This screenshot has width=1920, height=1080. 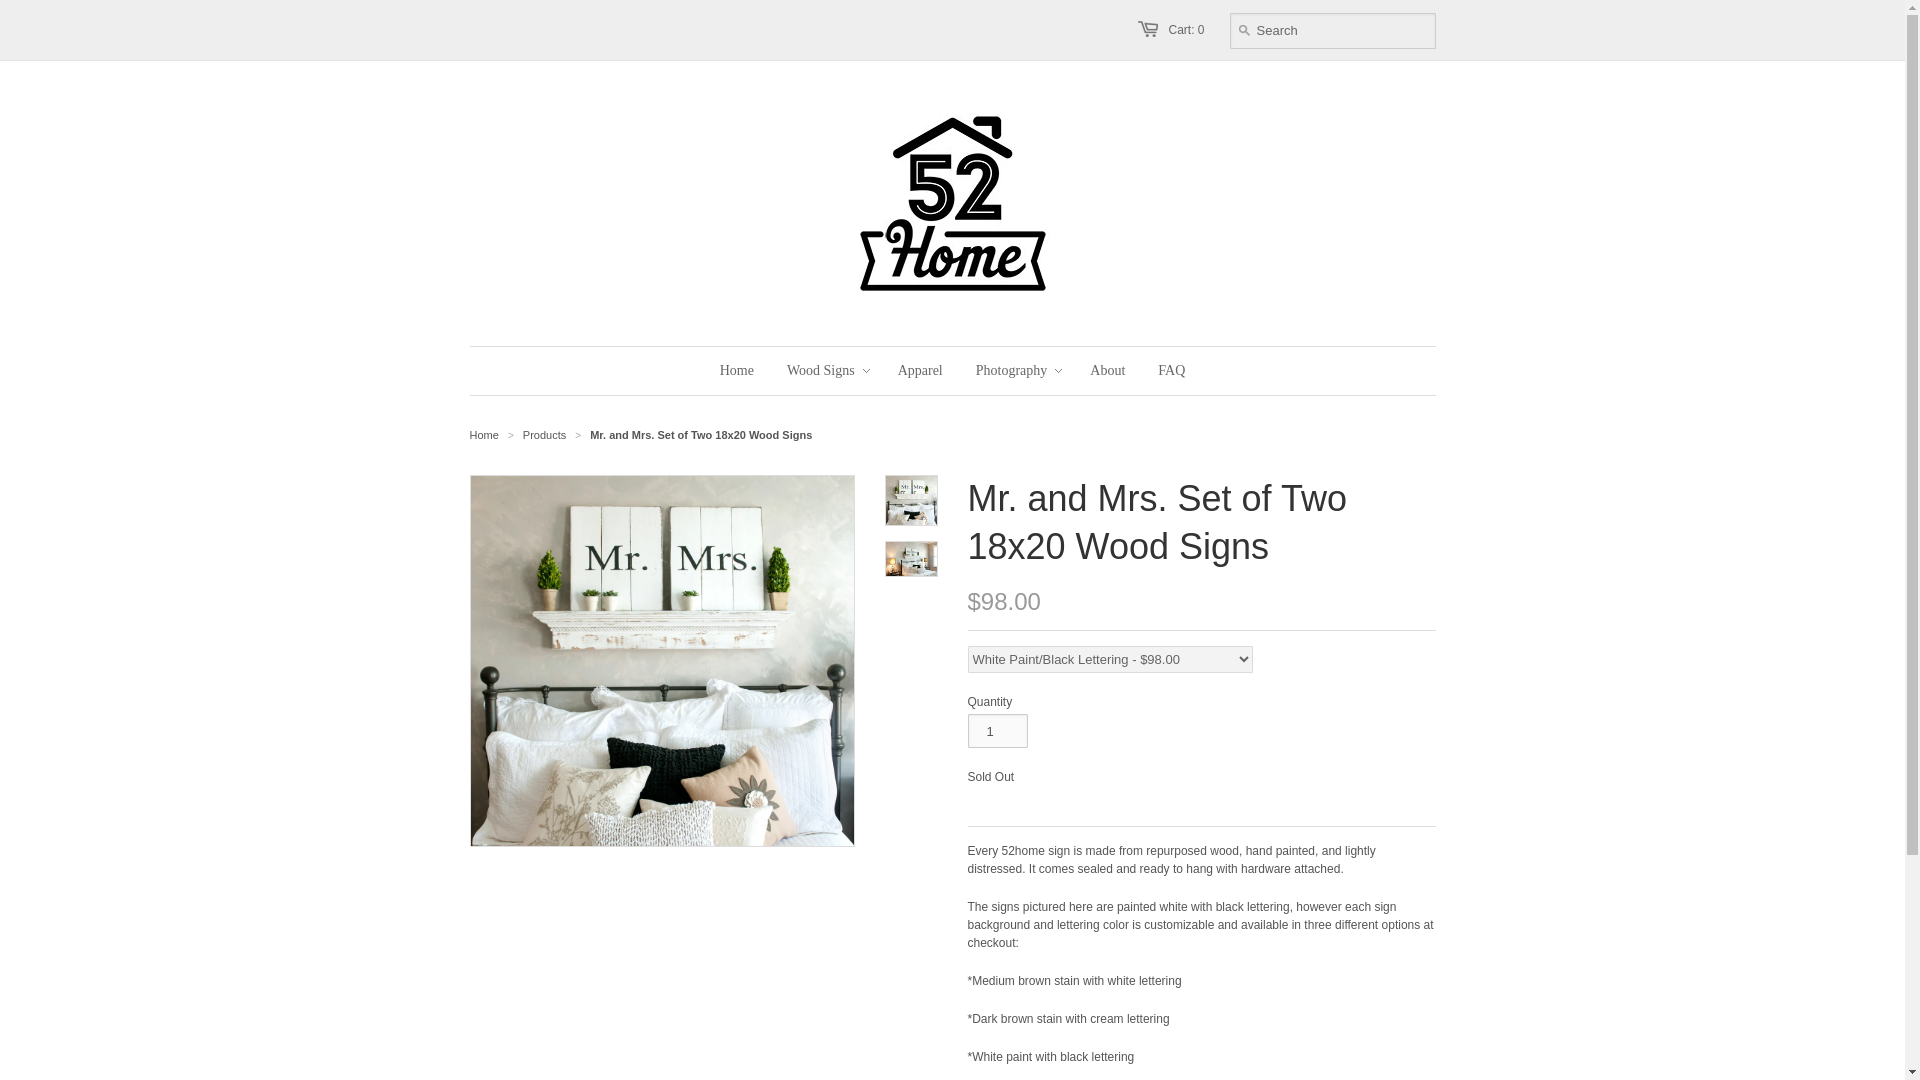 What do you see at coordinates (1185, 29) in the screenshot?
I see `Shopping Cart` at bounding box center [1185, 29].